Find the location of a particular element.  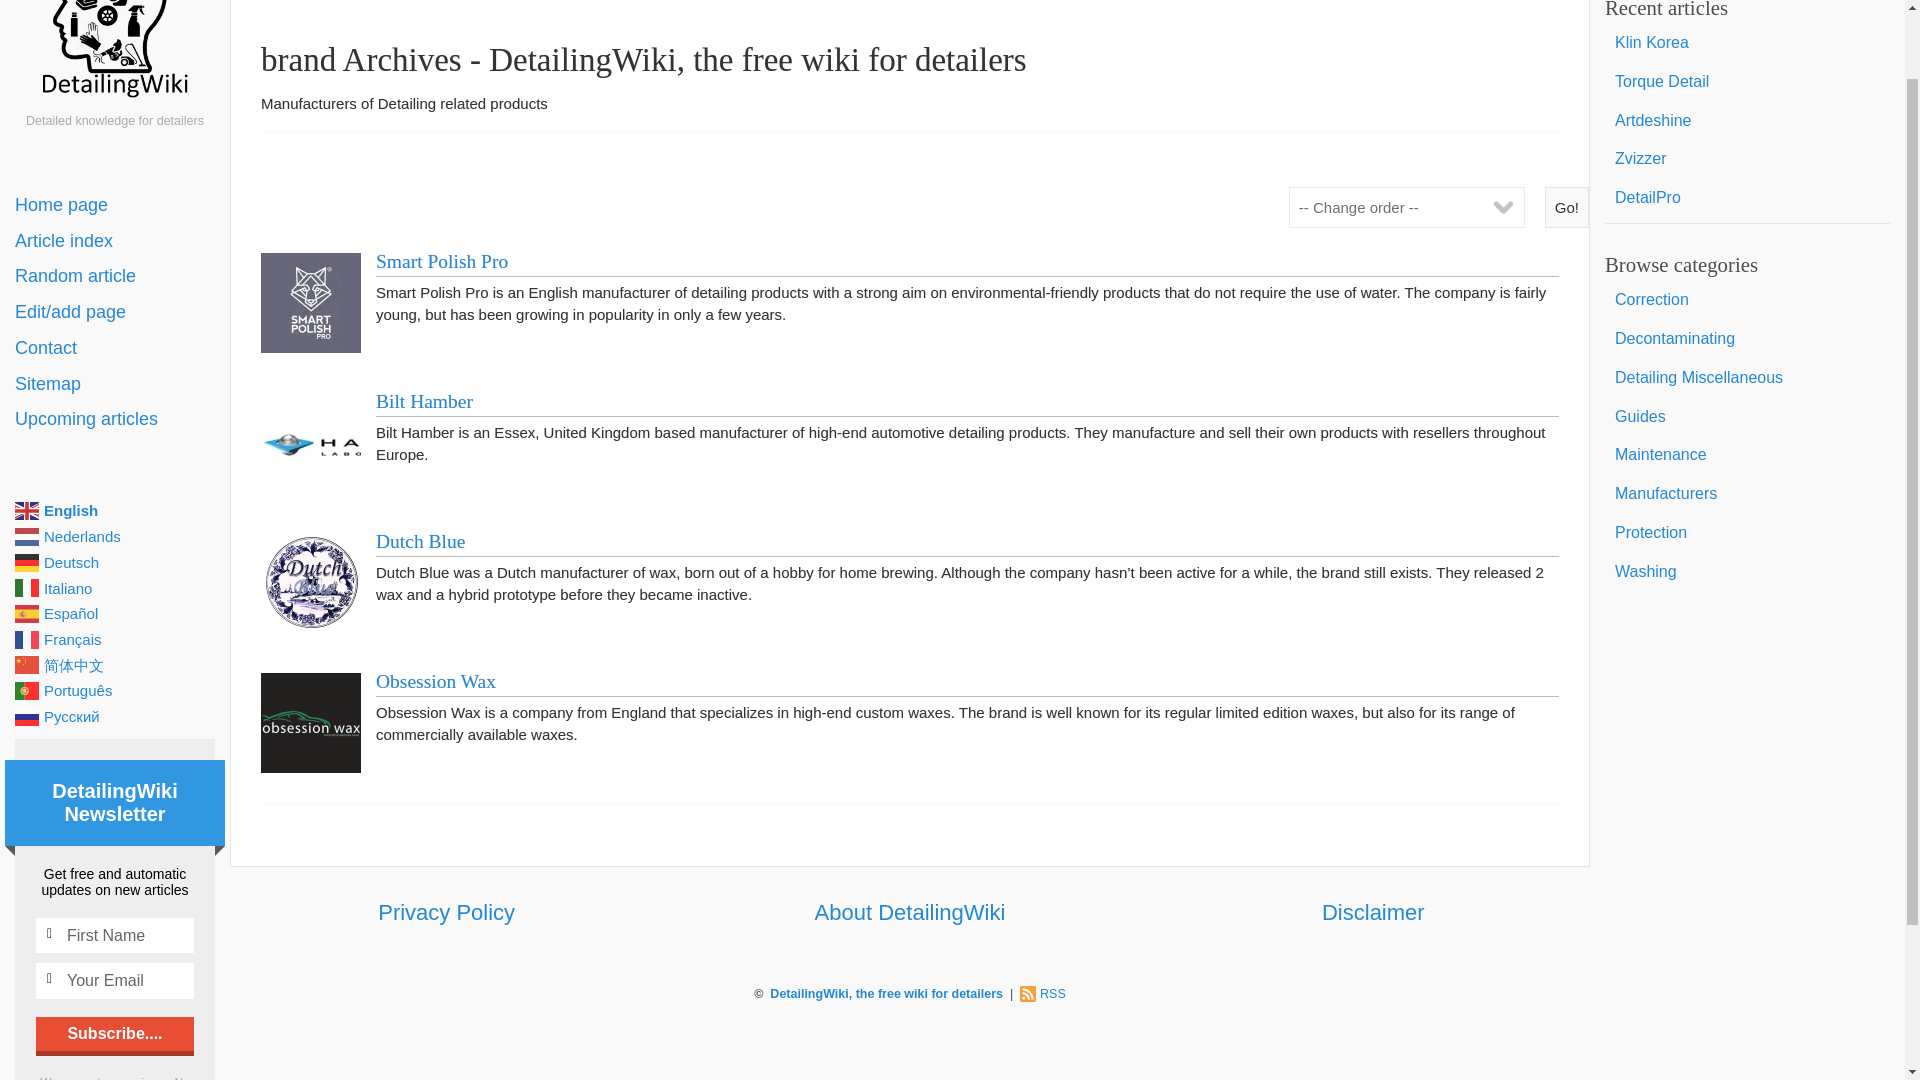

DetailPro is located at coordinates (1747, 198).